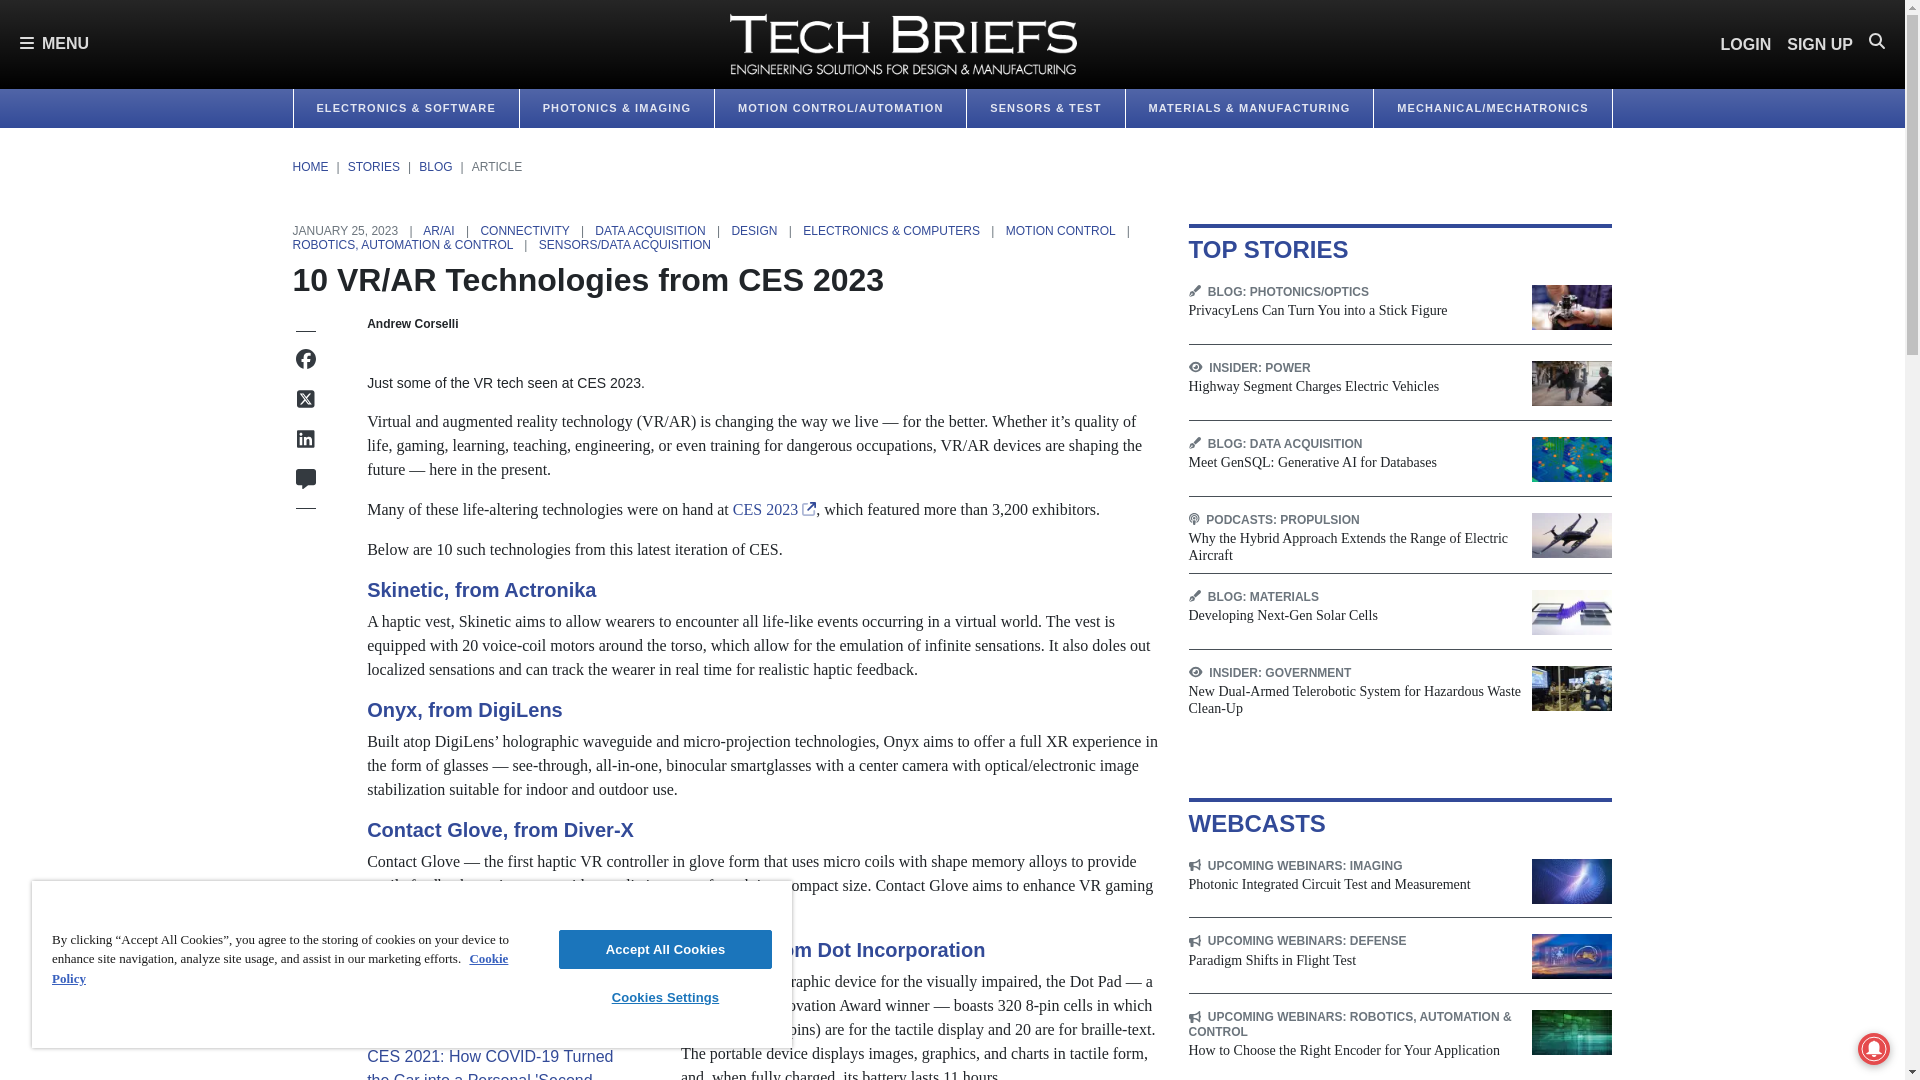 This screenshot has height=1080, width=1920. Describe the element at coordinates (1746, 43) in the screenshot. I see `LOGIN` at that location.